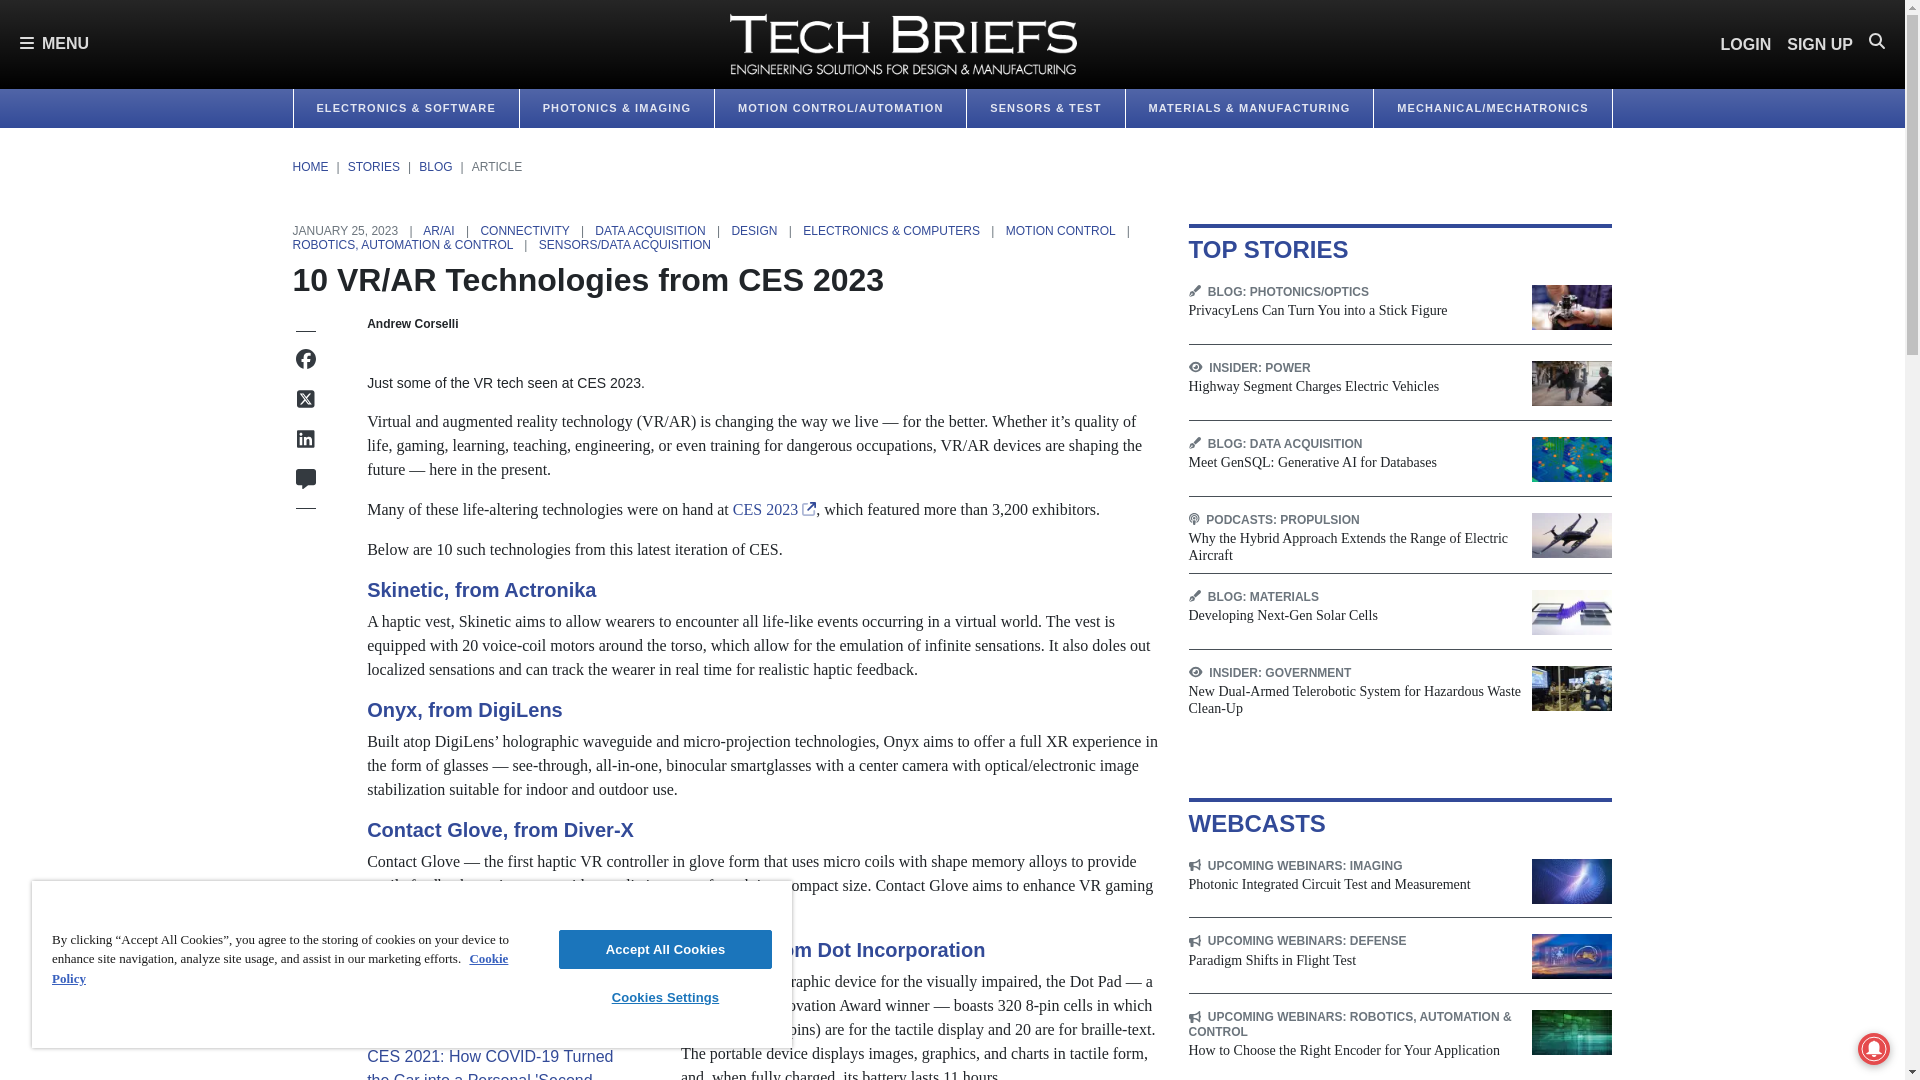 This screenshot has height=1080, width=1920. Describe the element at coordinates (1746, 43) in the screenshot. I see `LOGIN` at that location.